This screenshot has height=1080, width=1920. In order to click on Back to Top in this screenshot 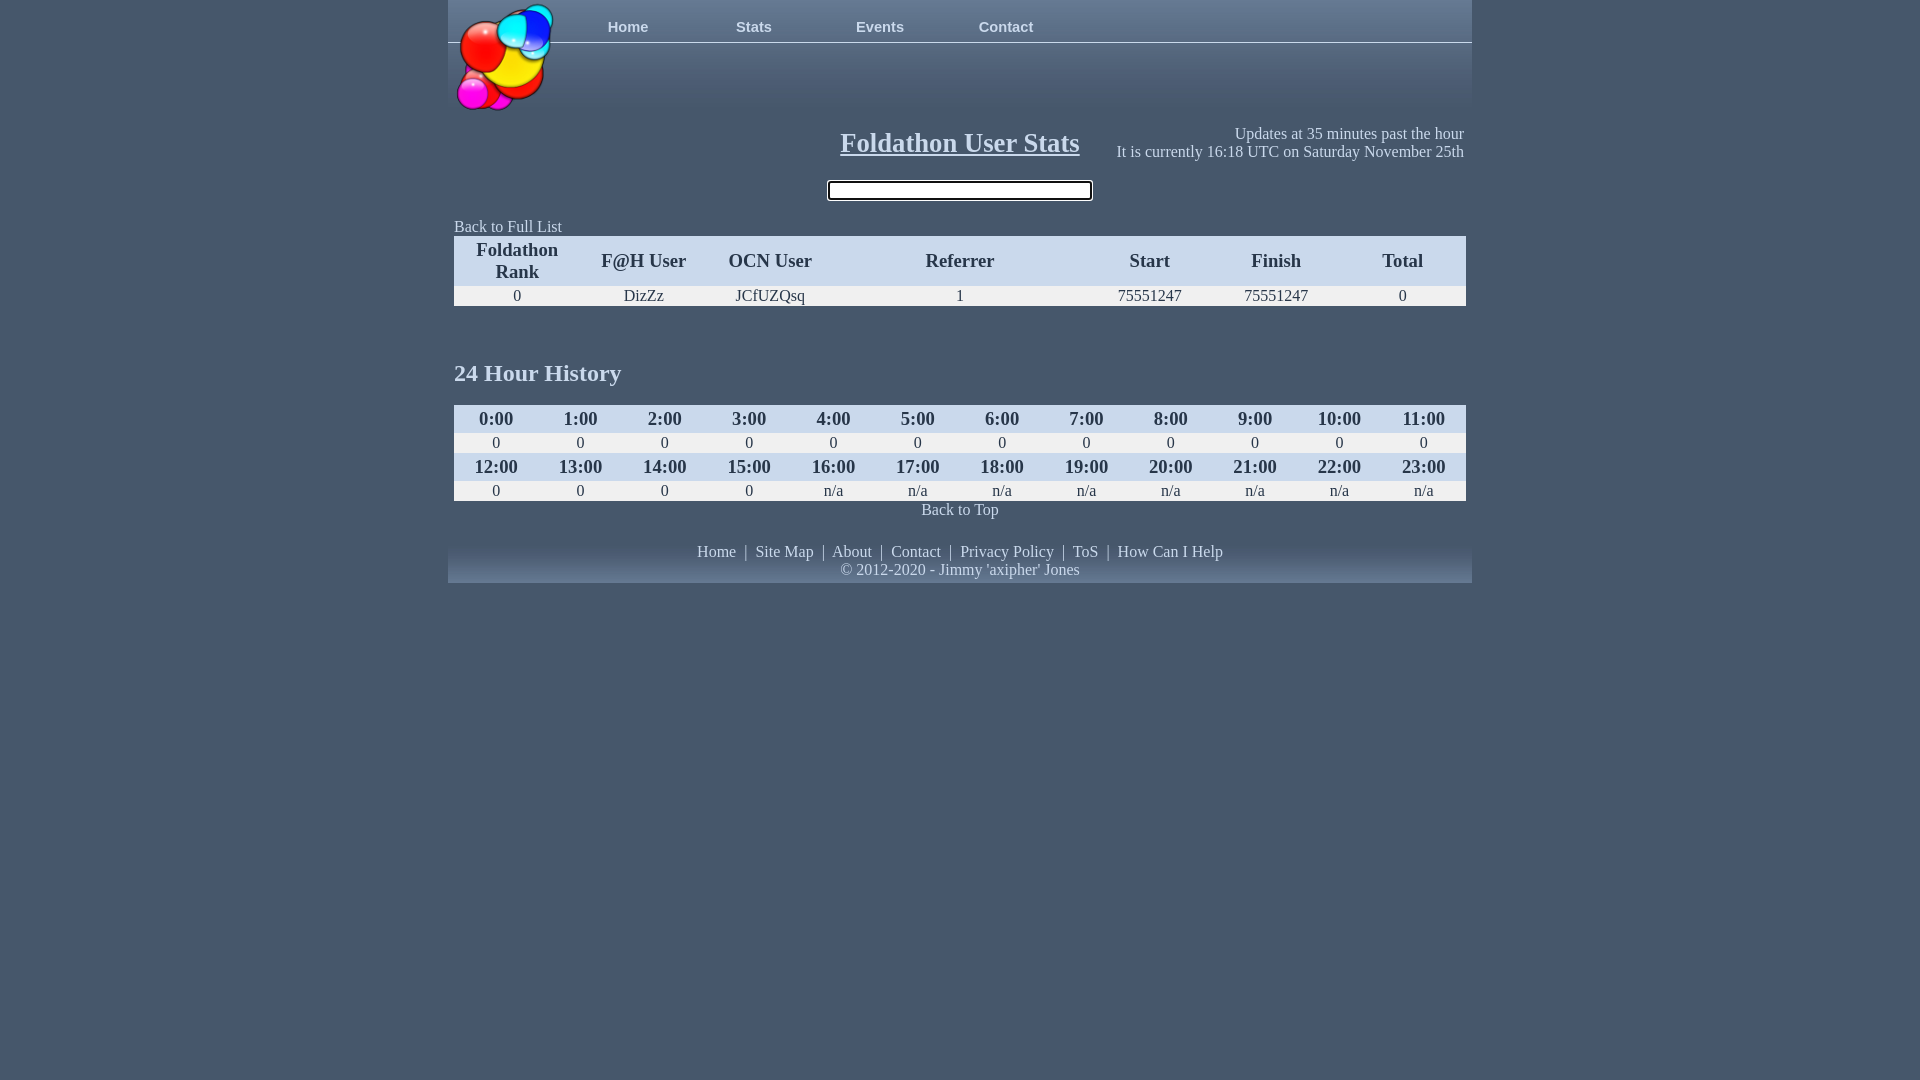, I will do `click(960, 510)`.